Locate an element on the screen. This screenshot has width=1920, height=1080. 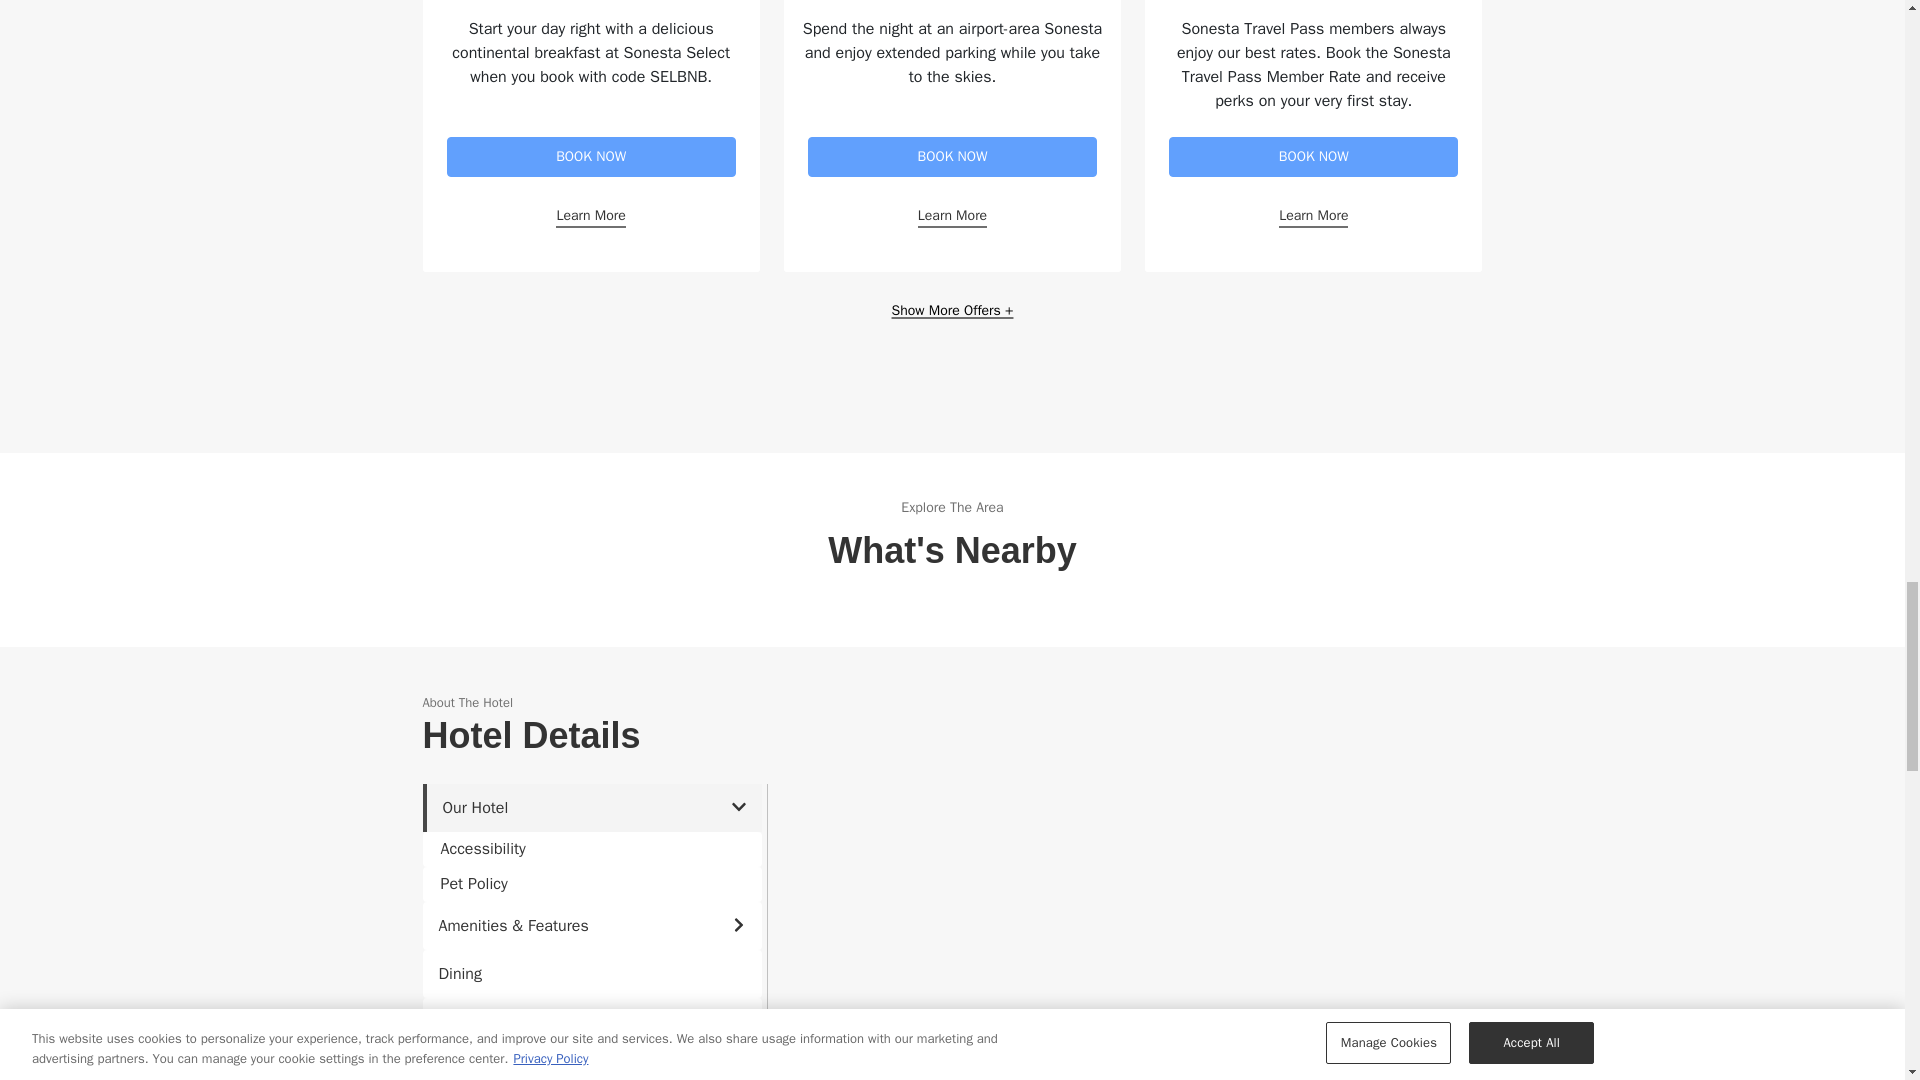
Accessibility is located at coordinates (591, 849).